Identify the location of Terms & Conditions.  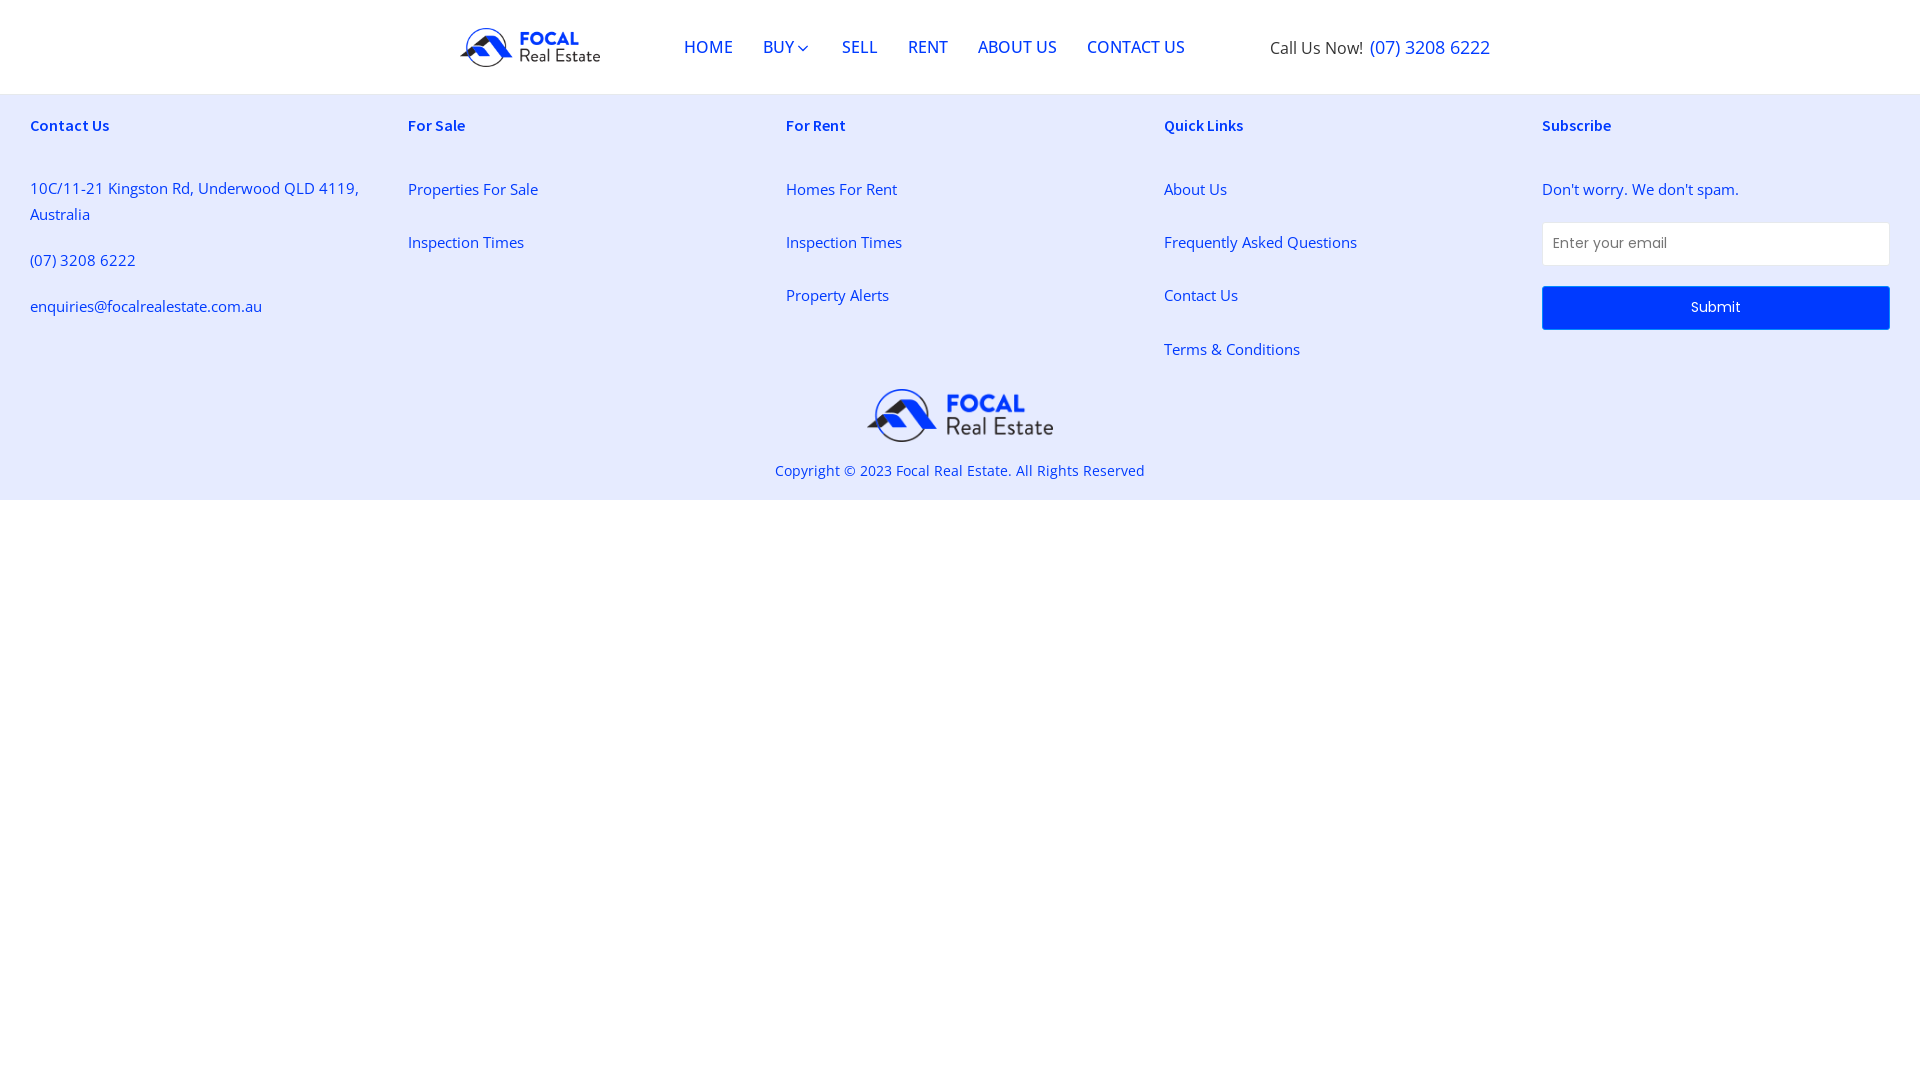
(1232, 349).